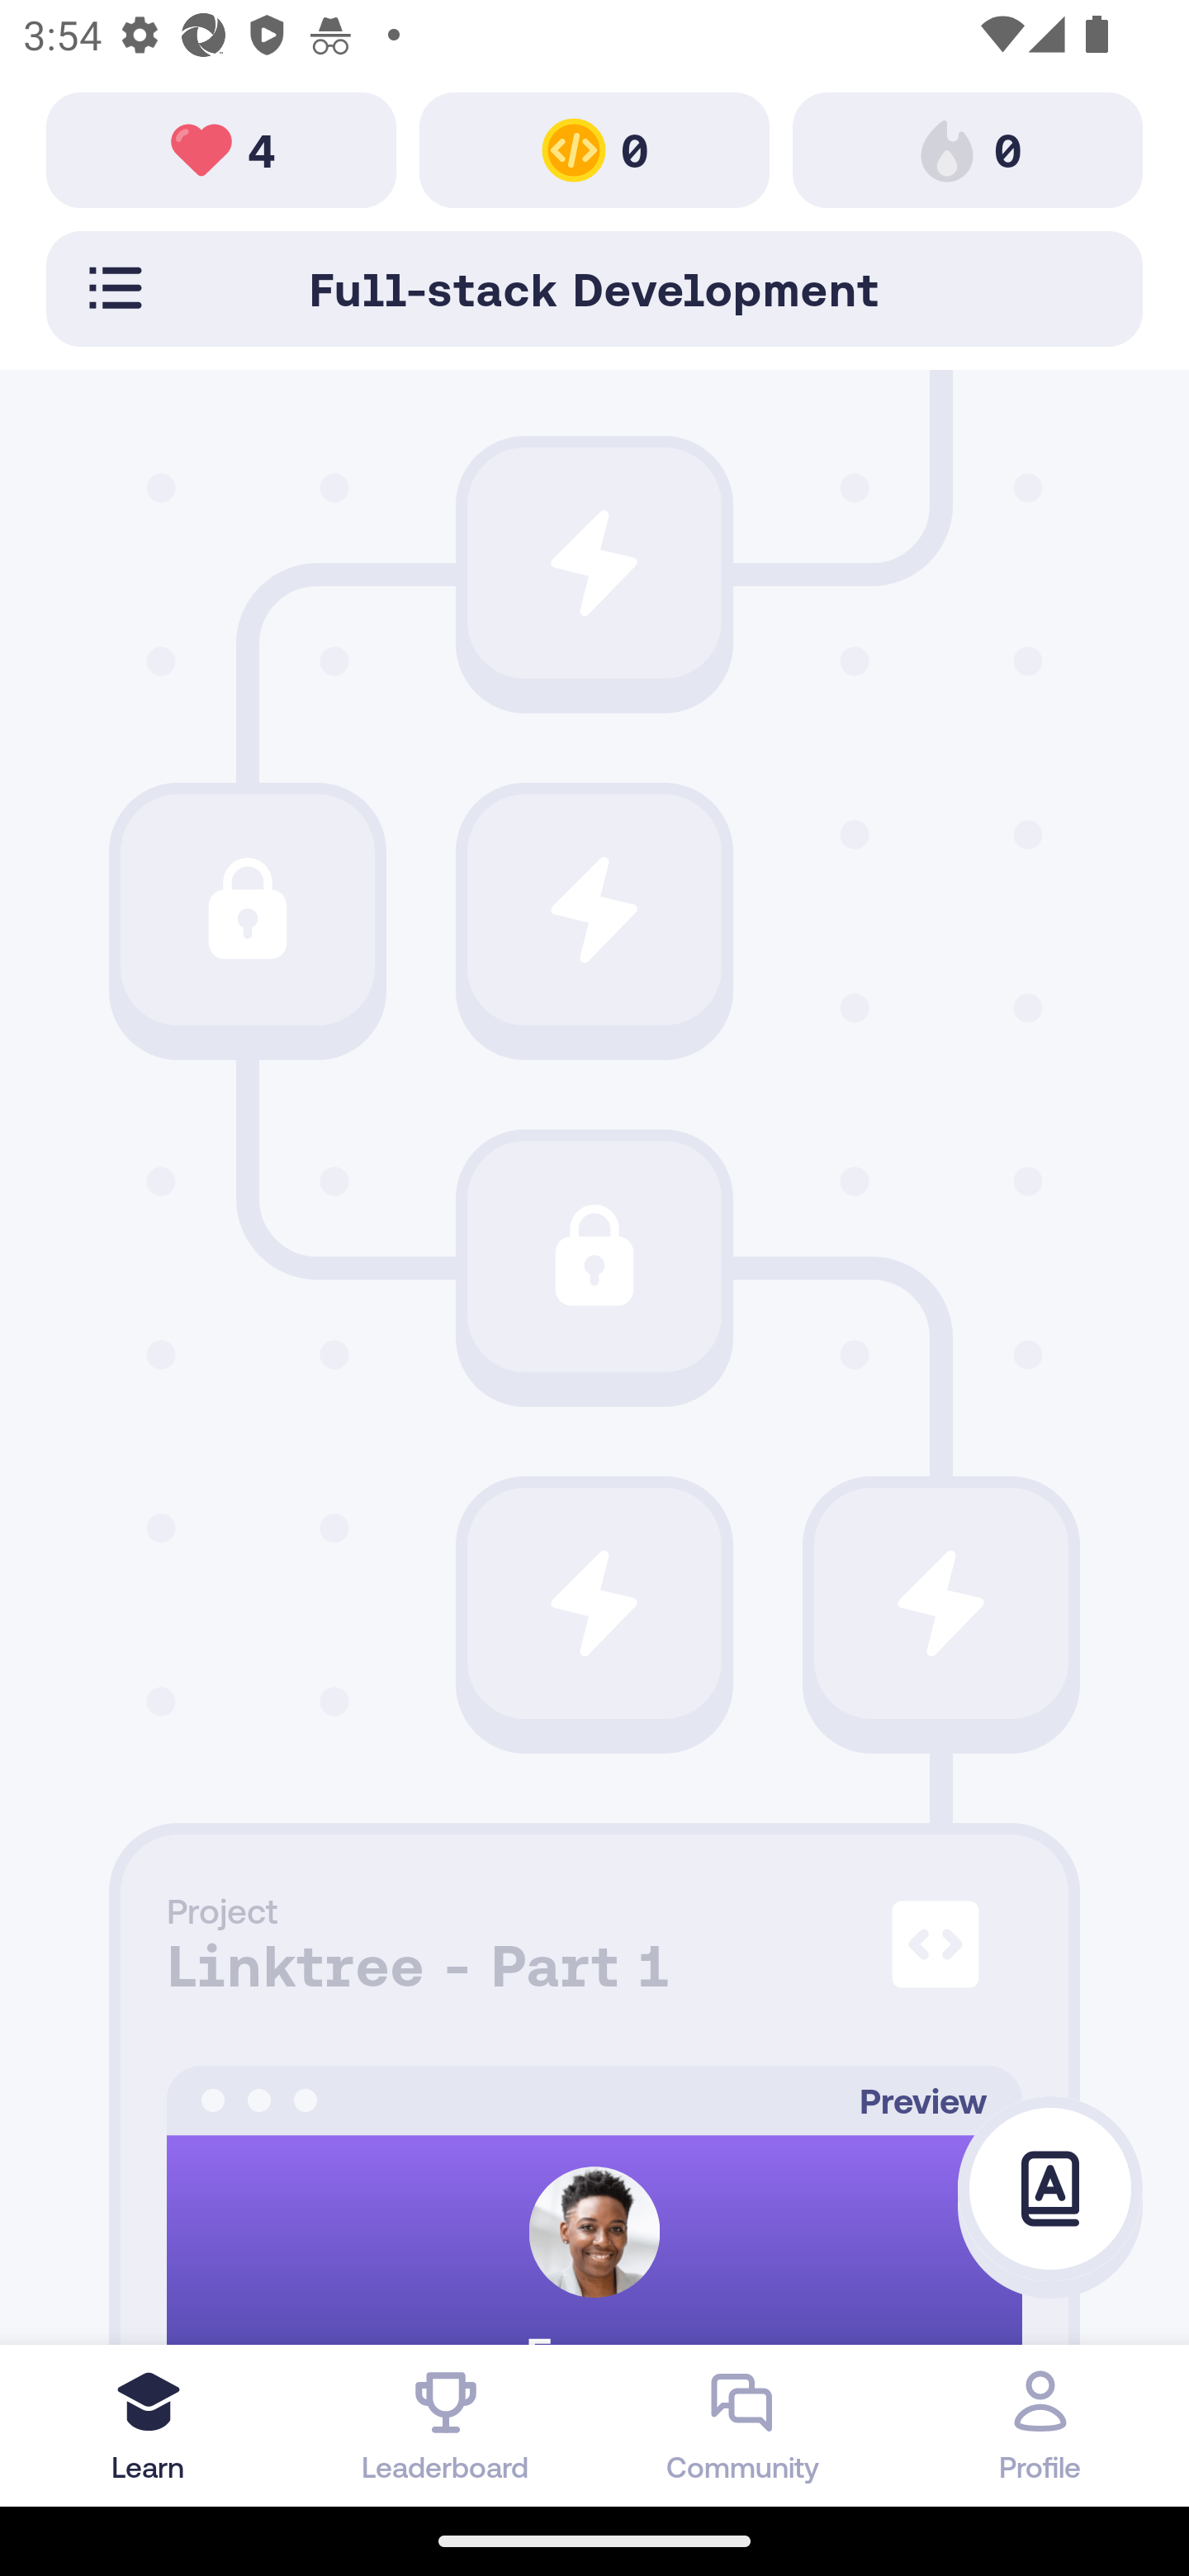 The image size is (1189, 2576). Describe the element at coordinates (941, 1603) in the screenshot. I see `Path Icon` at that location.